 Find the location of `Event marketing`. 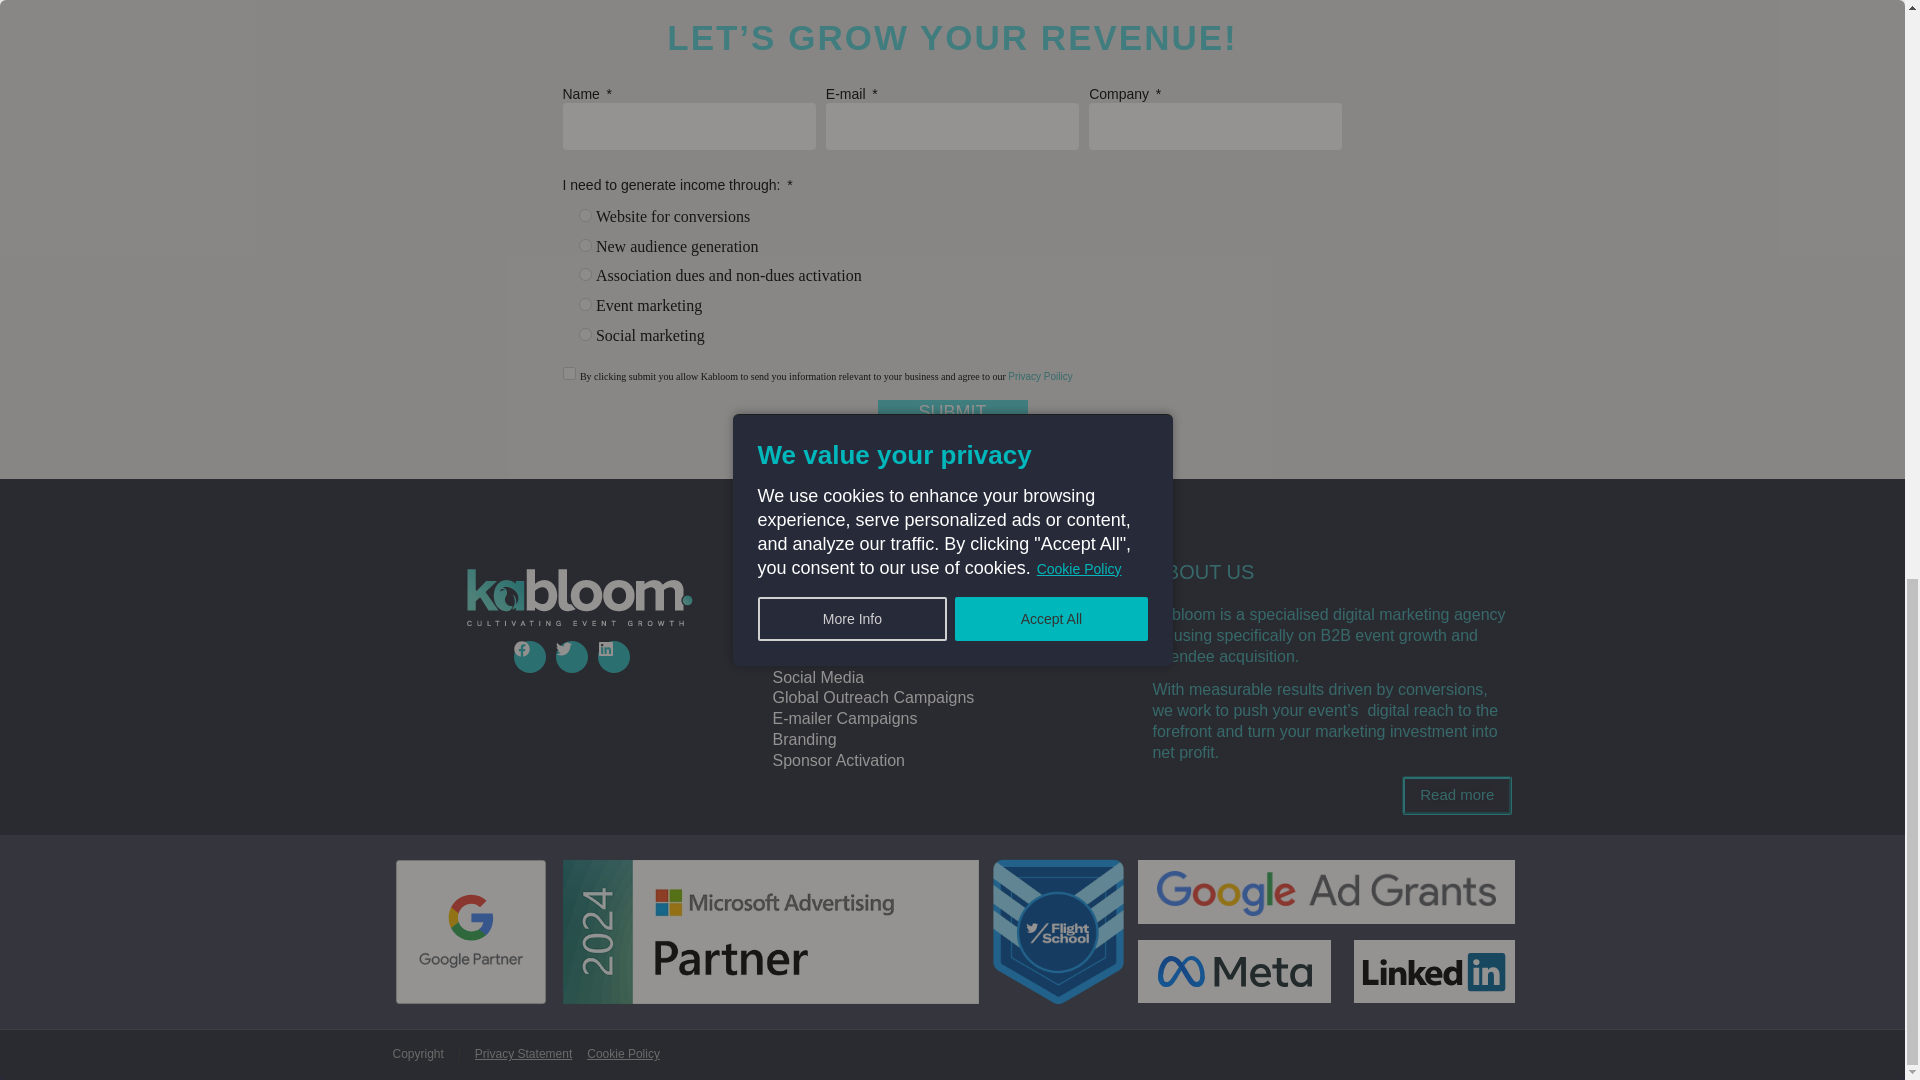

Event marketing is located at coordinates (584, 304).